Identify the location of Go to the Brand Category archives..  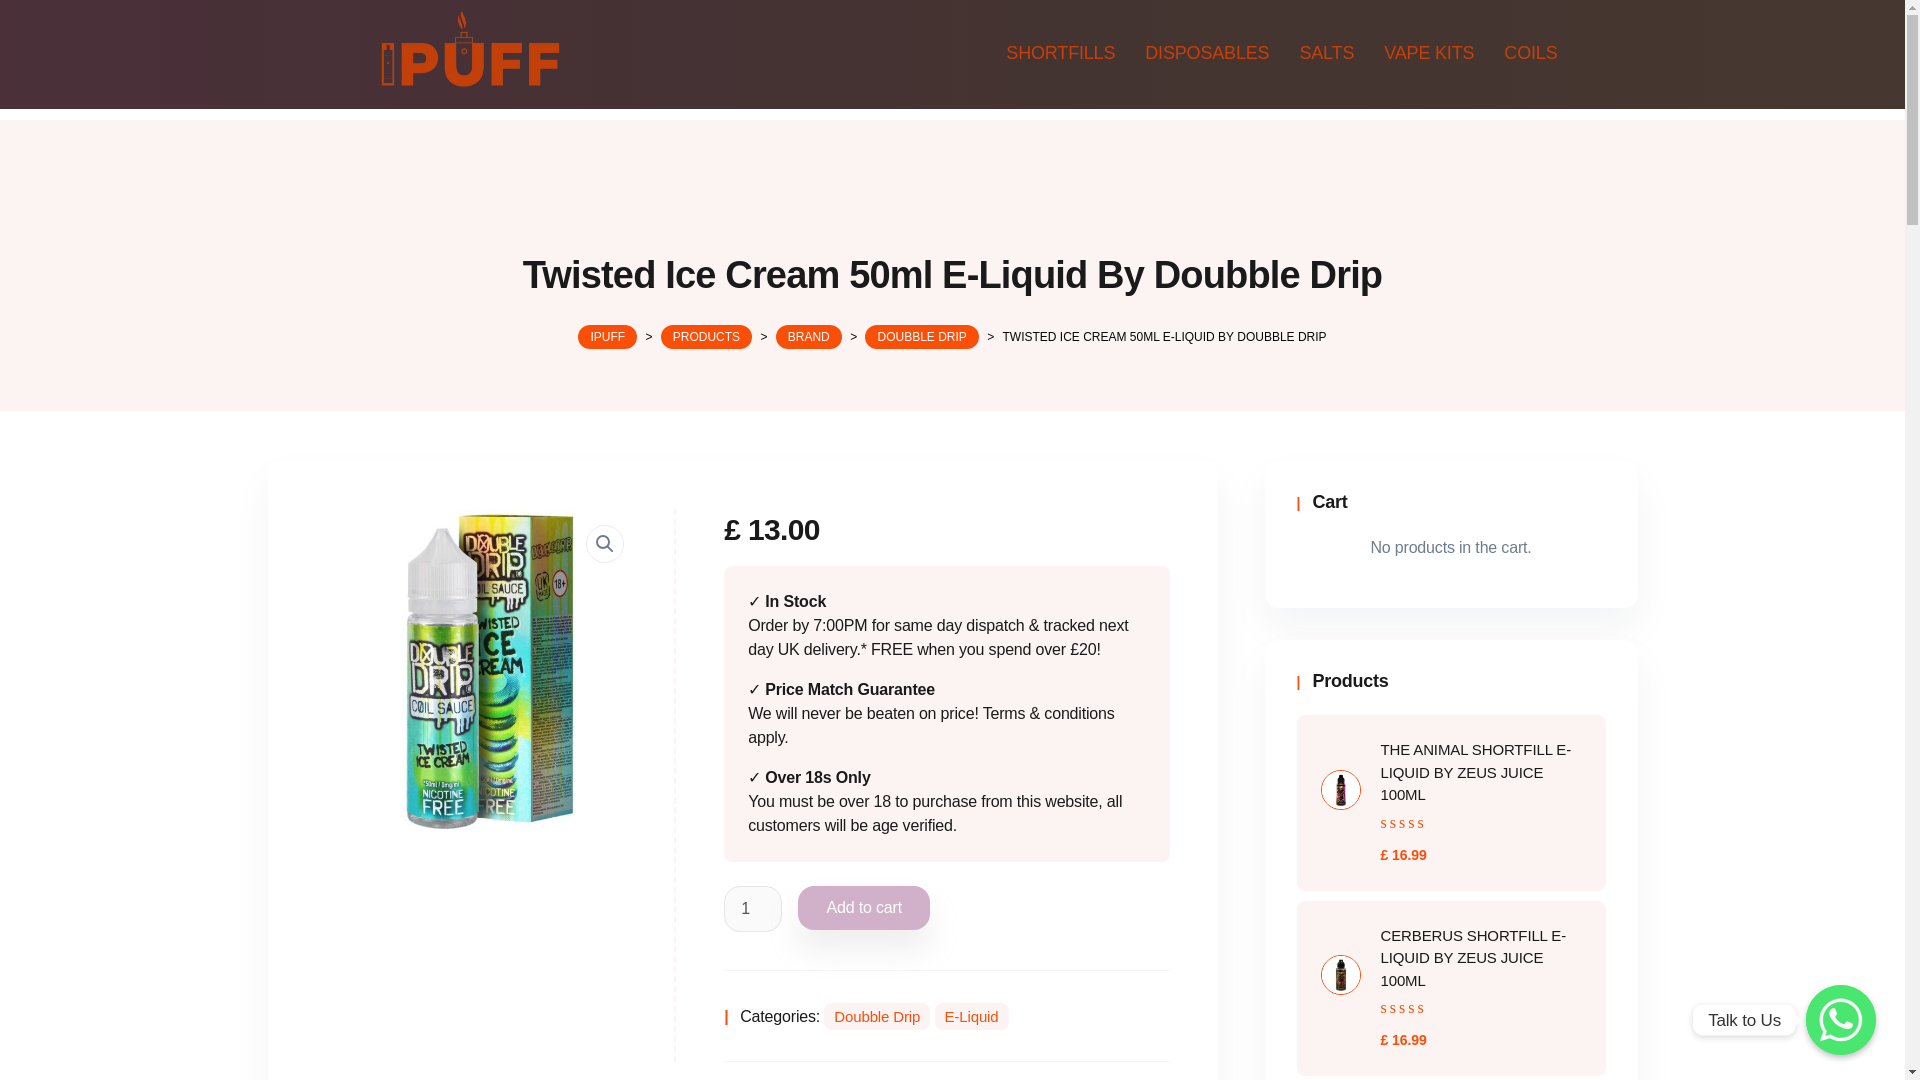
(808, 336).